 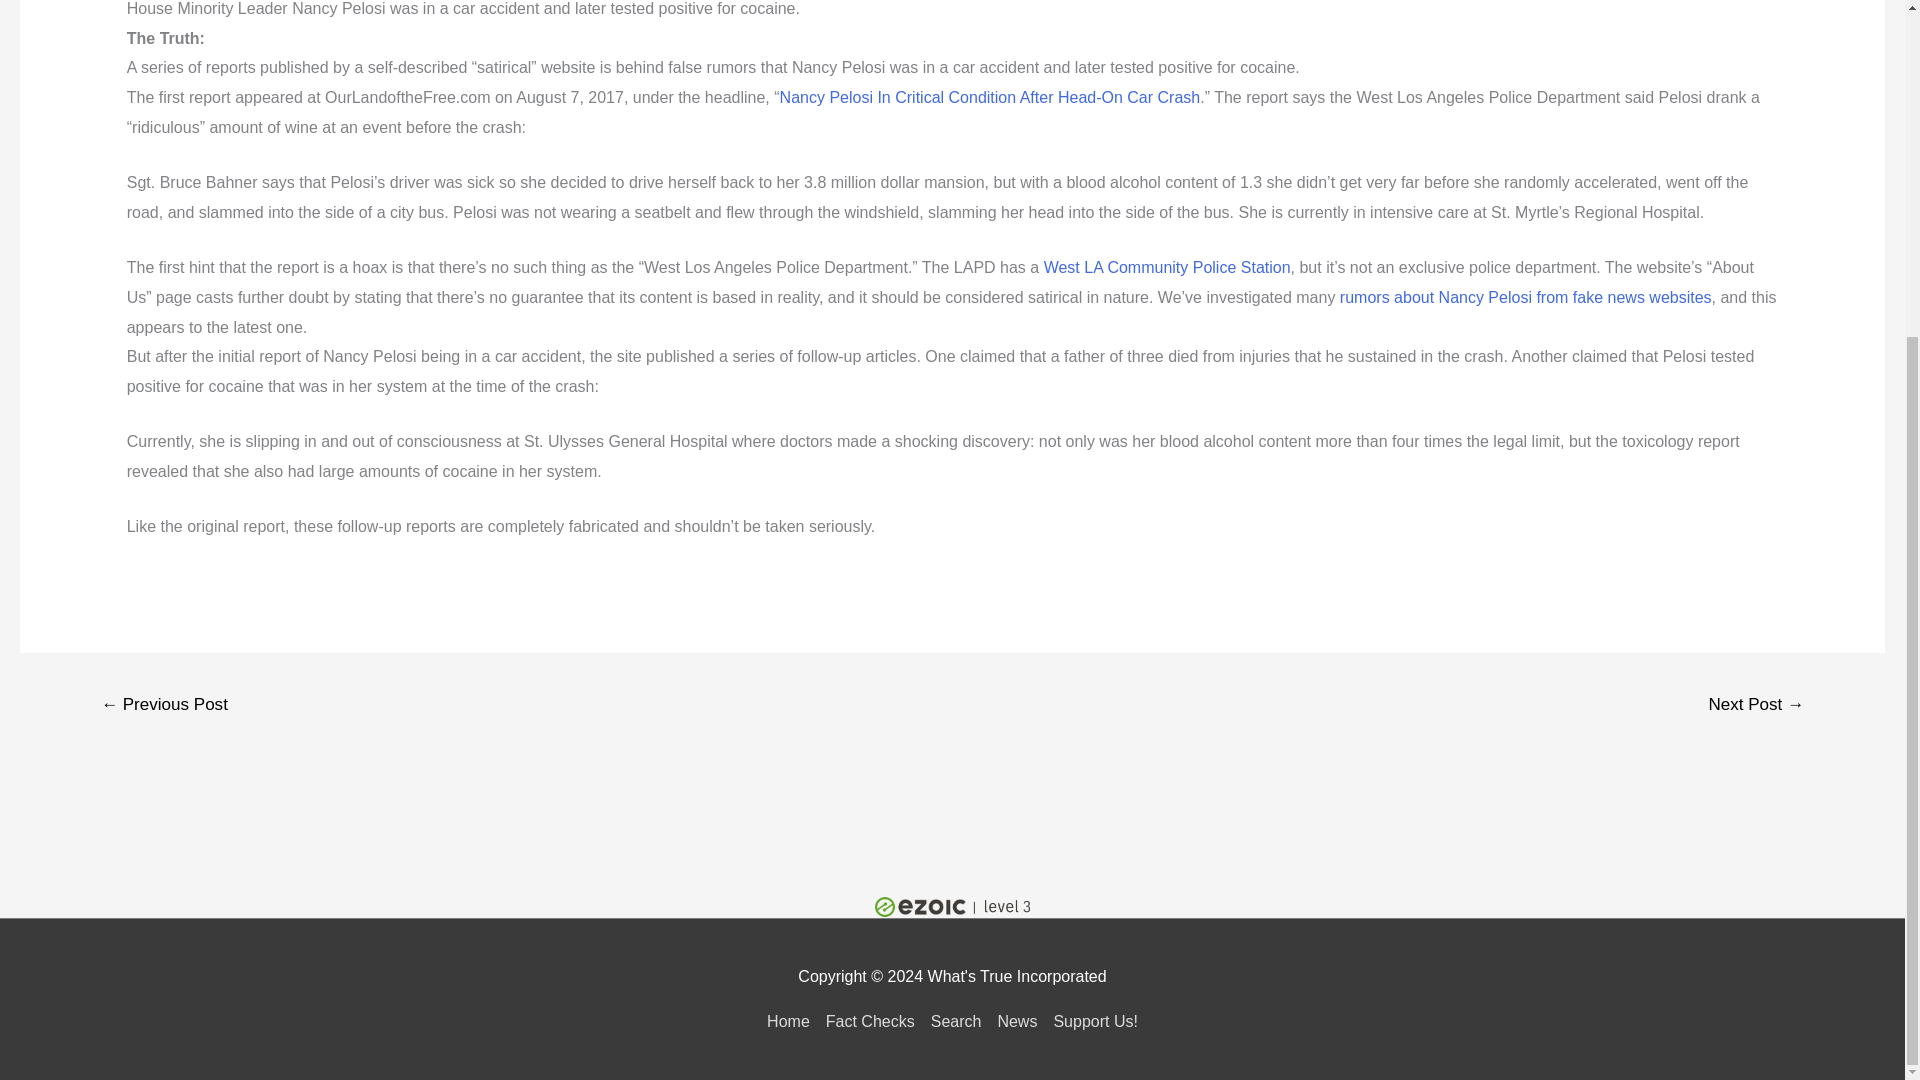 I want to click on Search, so click(x=956, y=1022).